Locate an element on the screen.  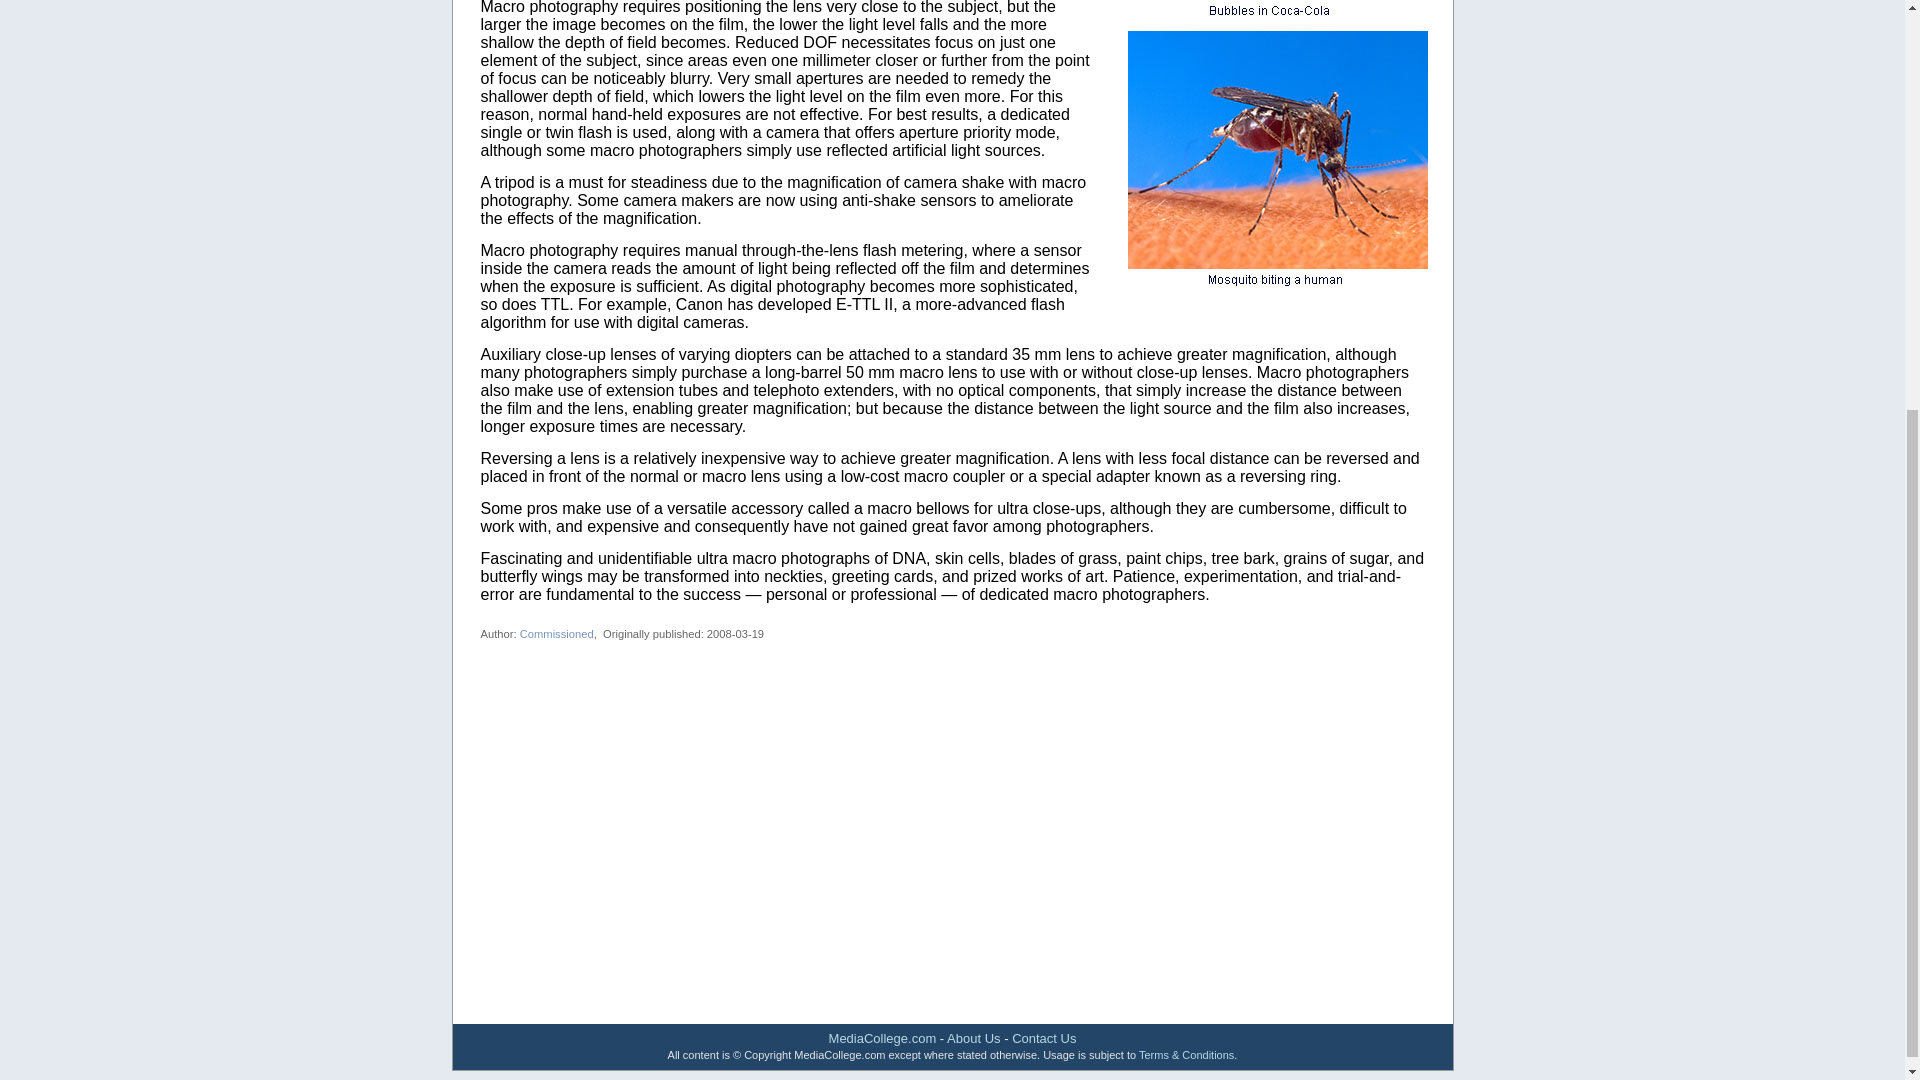
MediaCollege.com is located at coordinates (882, 1038).